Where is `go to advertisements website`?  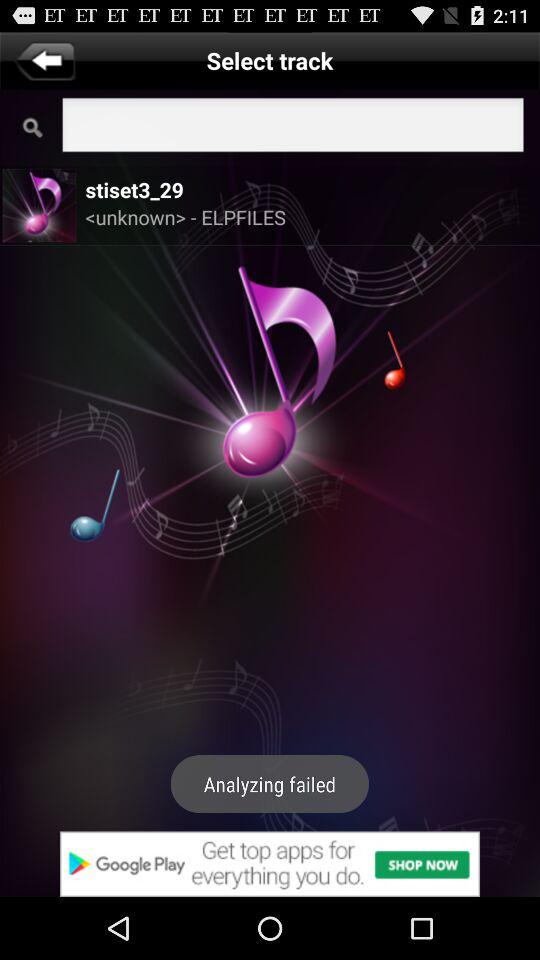
go to advertisements website is located at coordinates (270, 864).